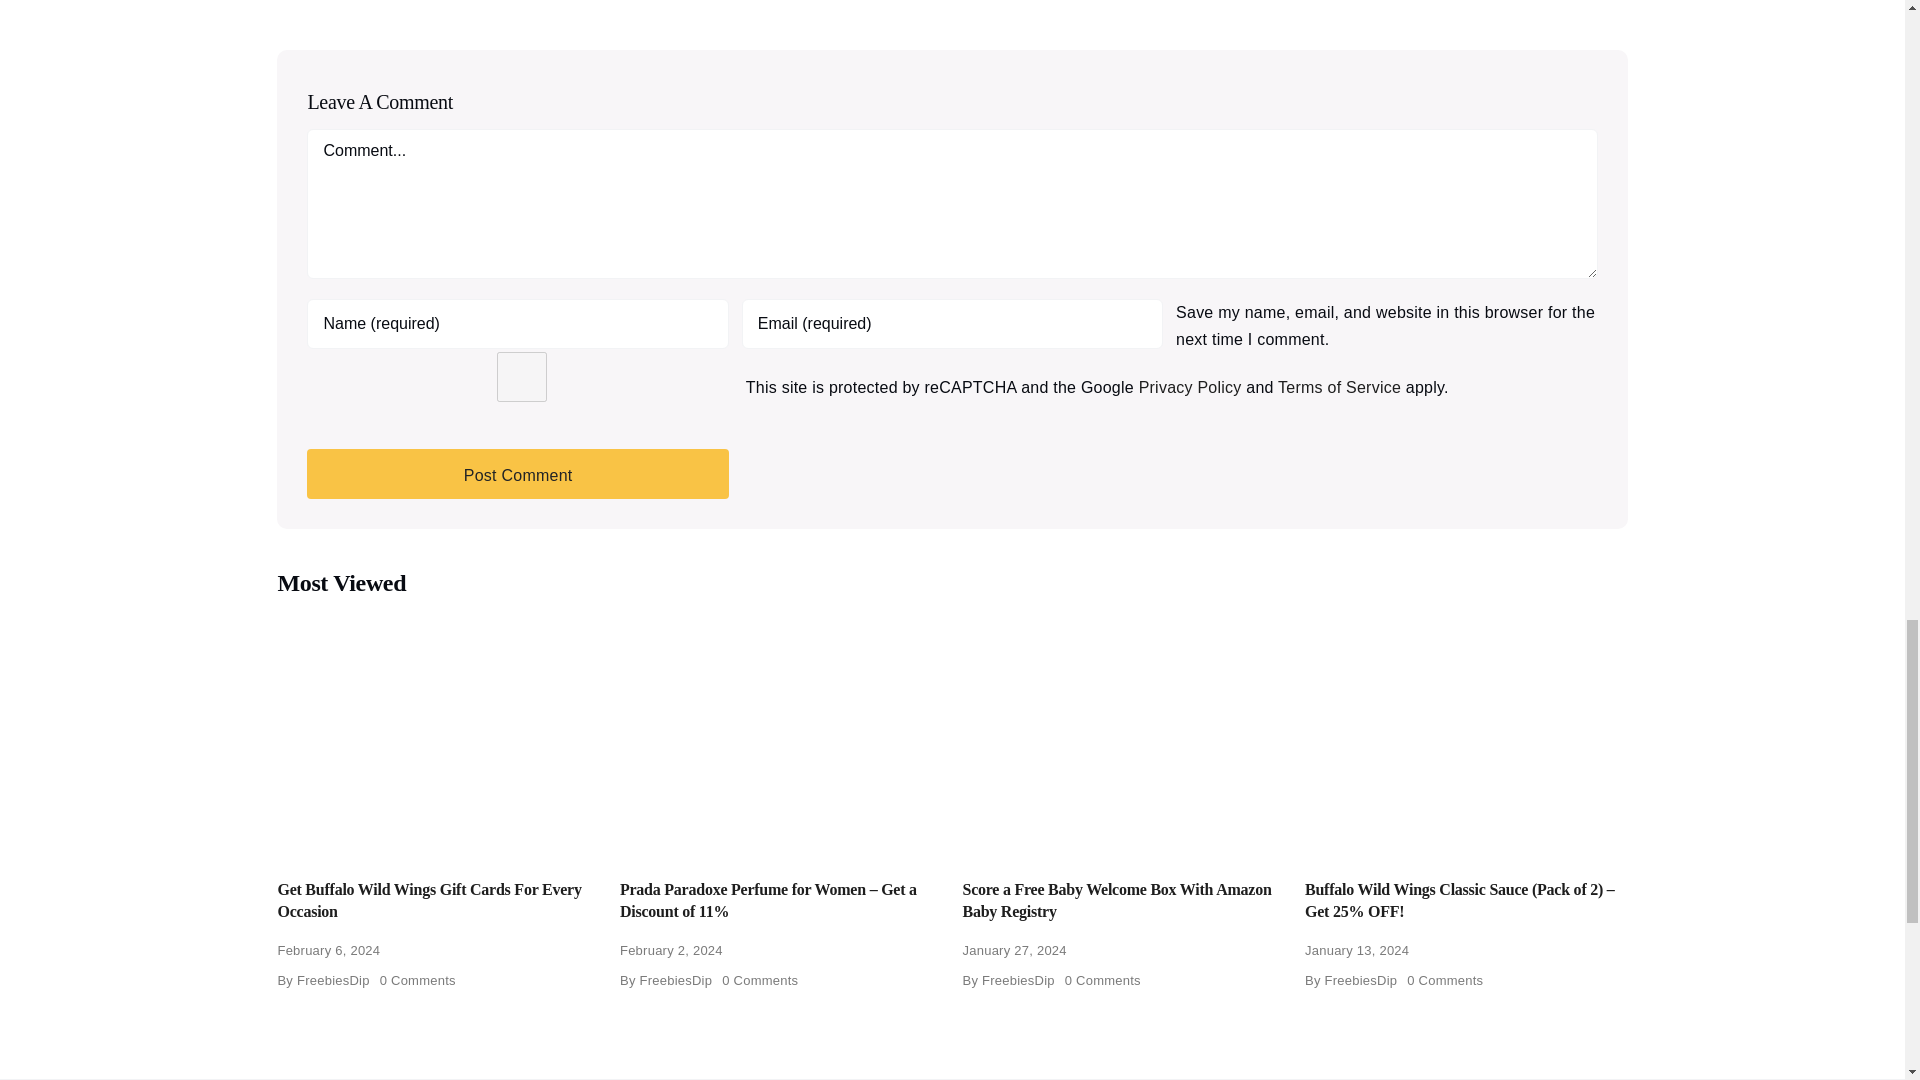 Image resolution: width=1920 pixels, height=1080 pixels. What do you see at coordinates (334, 980) in the screenshot?
I see `Posts by FreebiesDip` at bounding box center [334, 980].